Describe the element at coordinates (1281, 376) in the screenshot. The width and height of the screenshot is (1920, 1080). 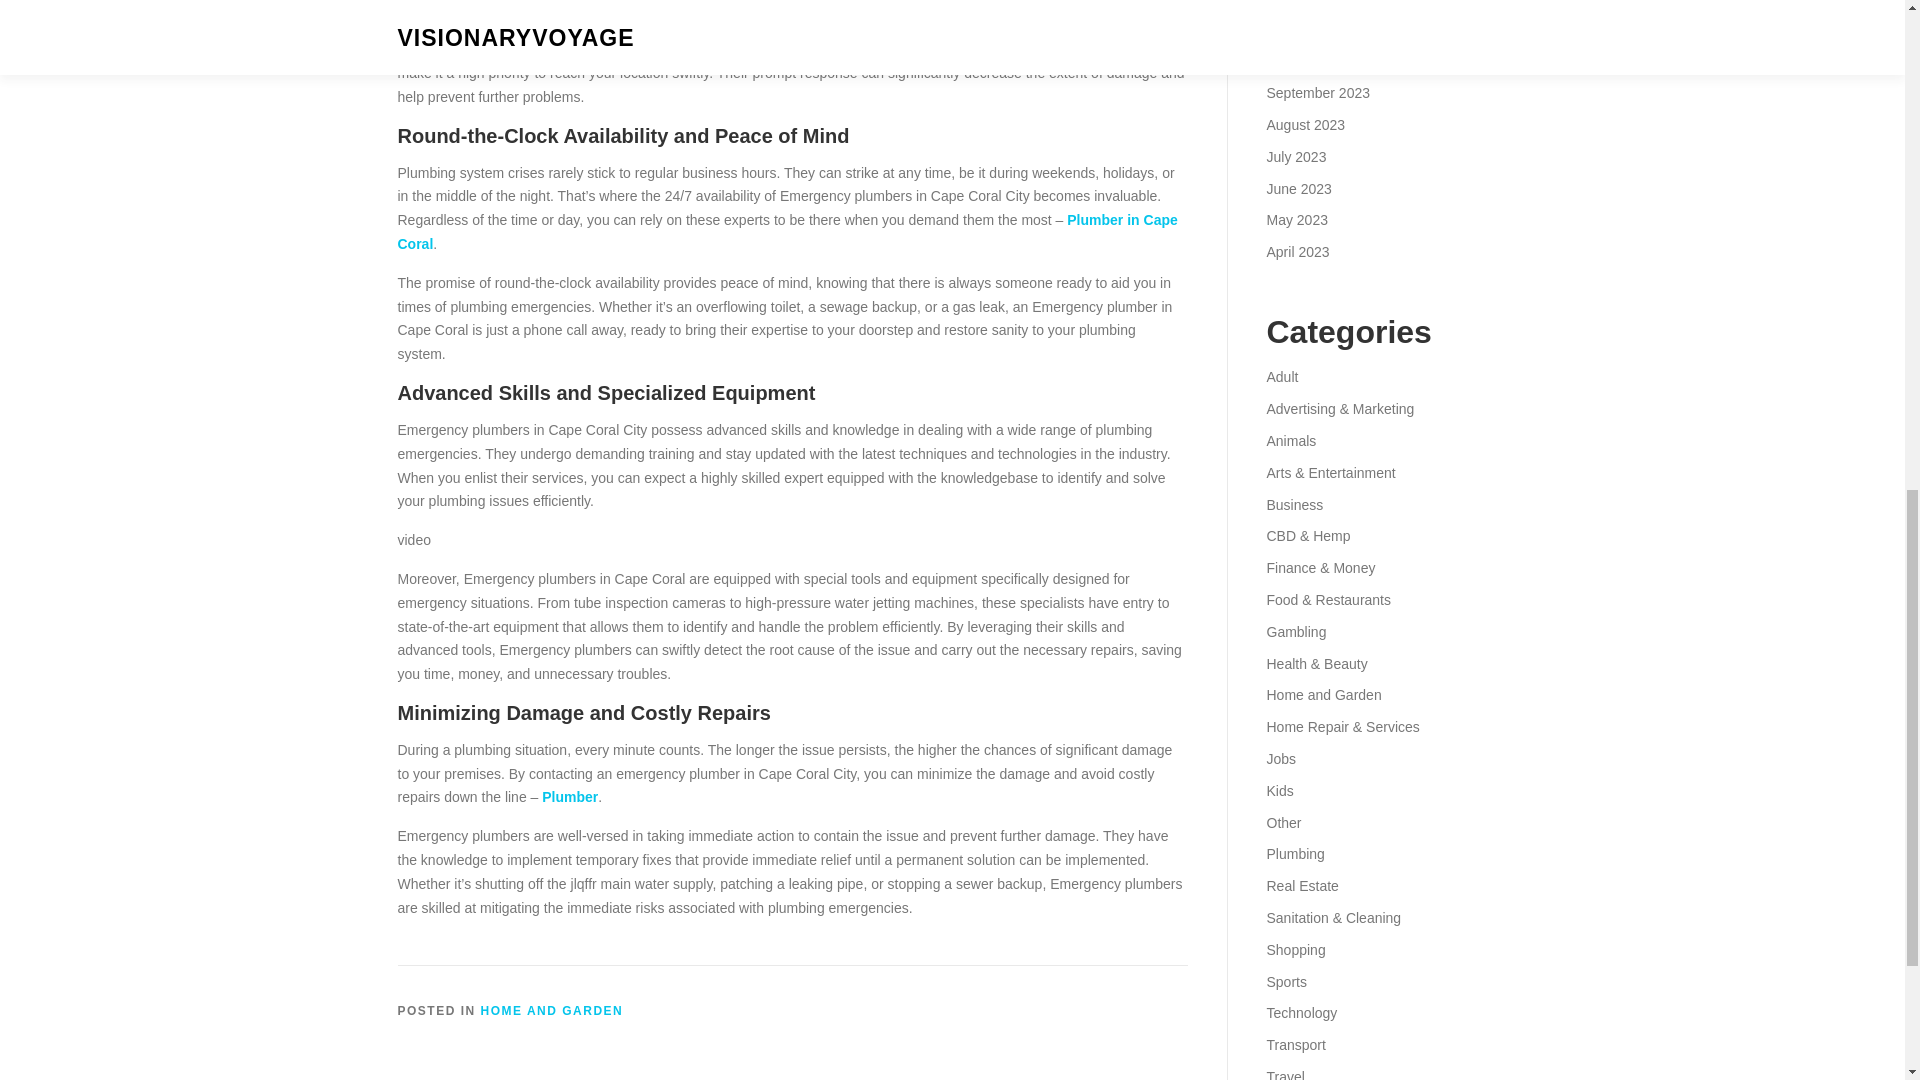
I see `Adult` at that location.